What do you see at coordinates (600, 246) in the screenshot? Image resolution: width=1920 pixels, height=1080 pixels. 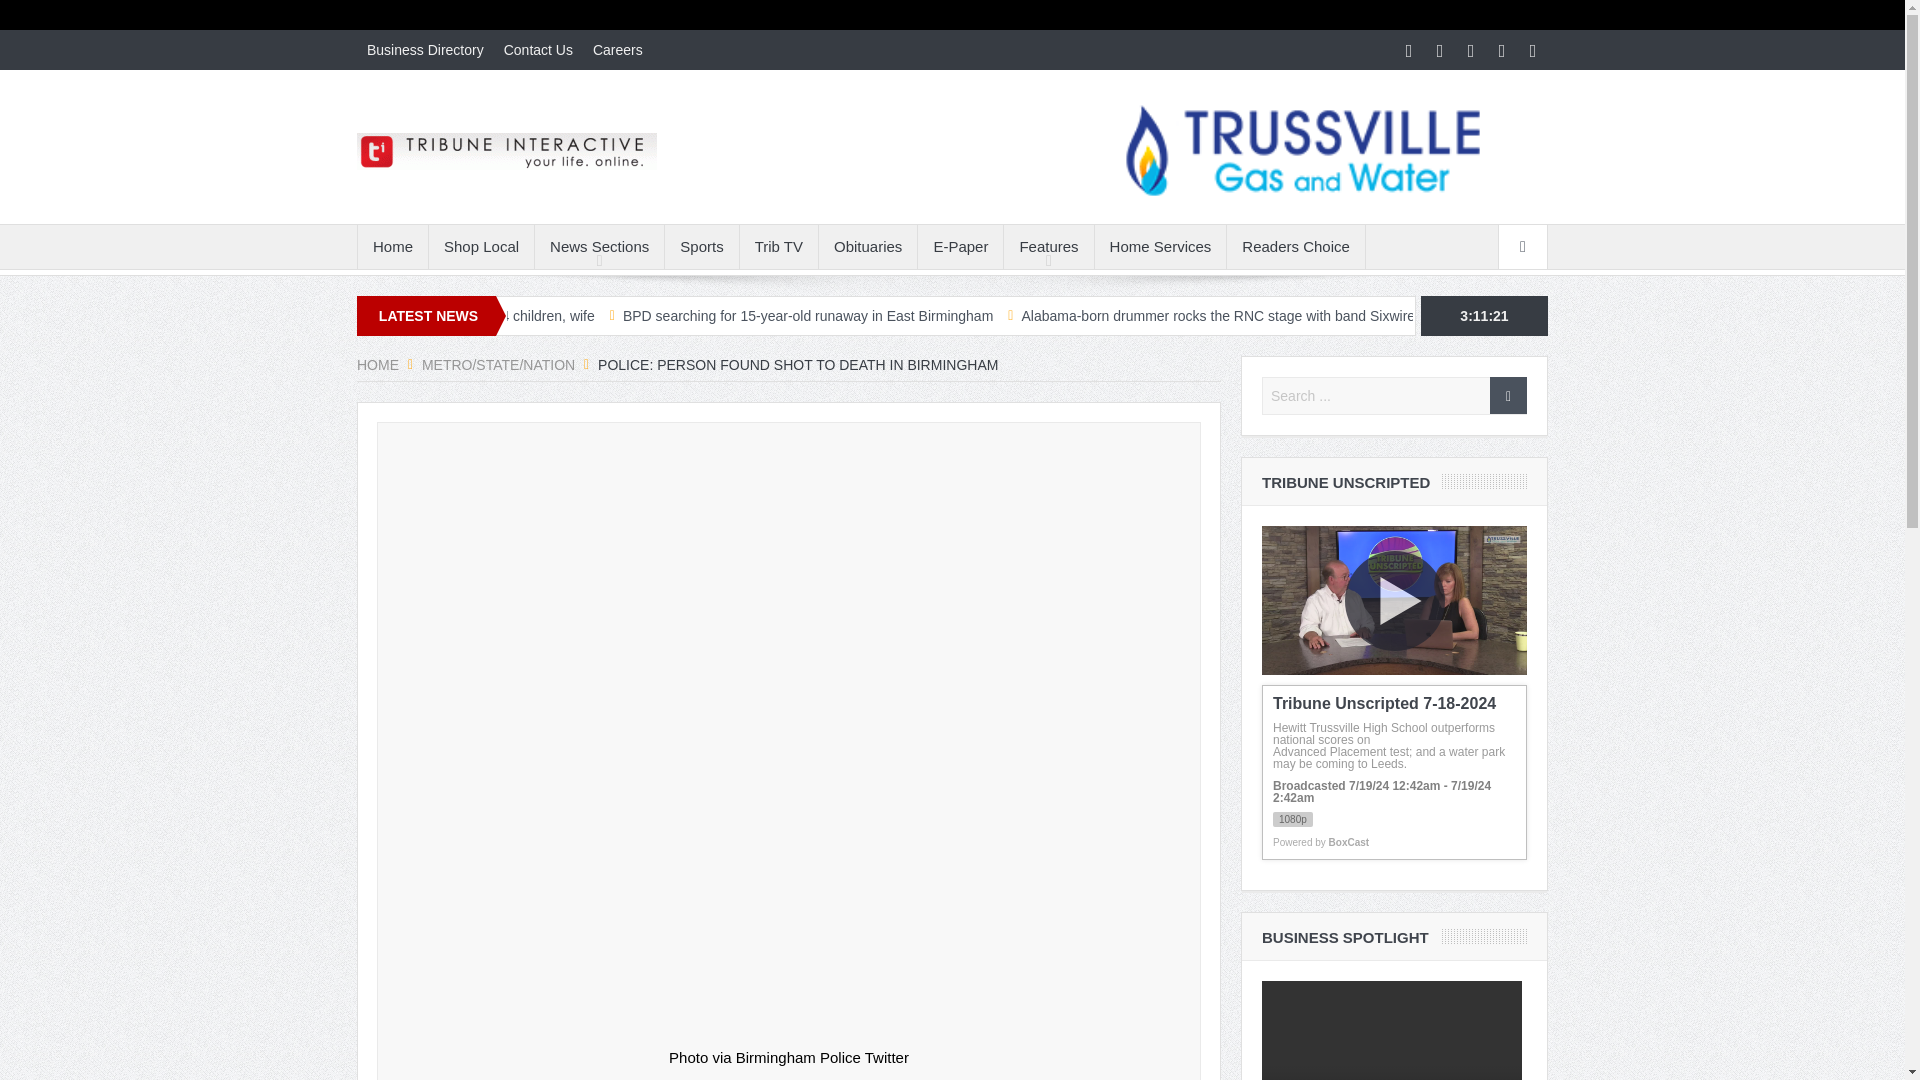 I see `News Sections` at bounding box center [600, 246].